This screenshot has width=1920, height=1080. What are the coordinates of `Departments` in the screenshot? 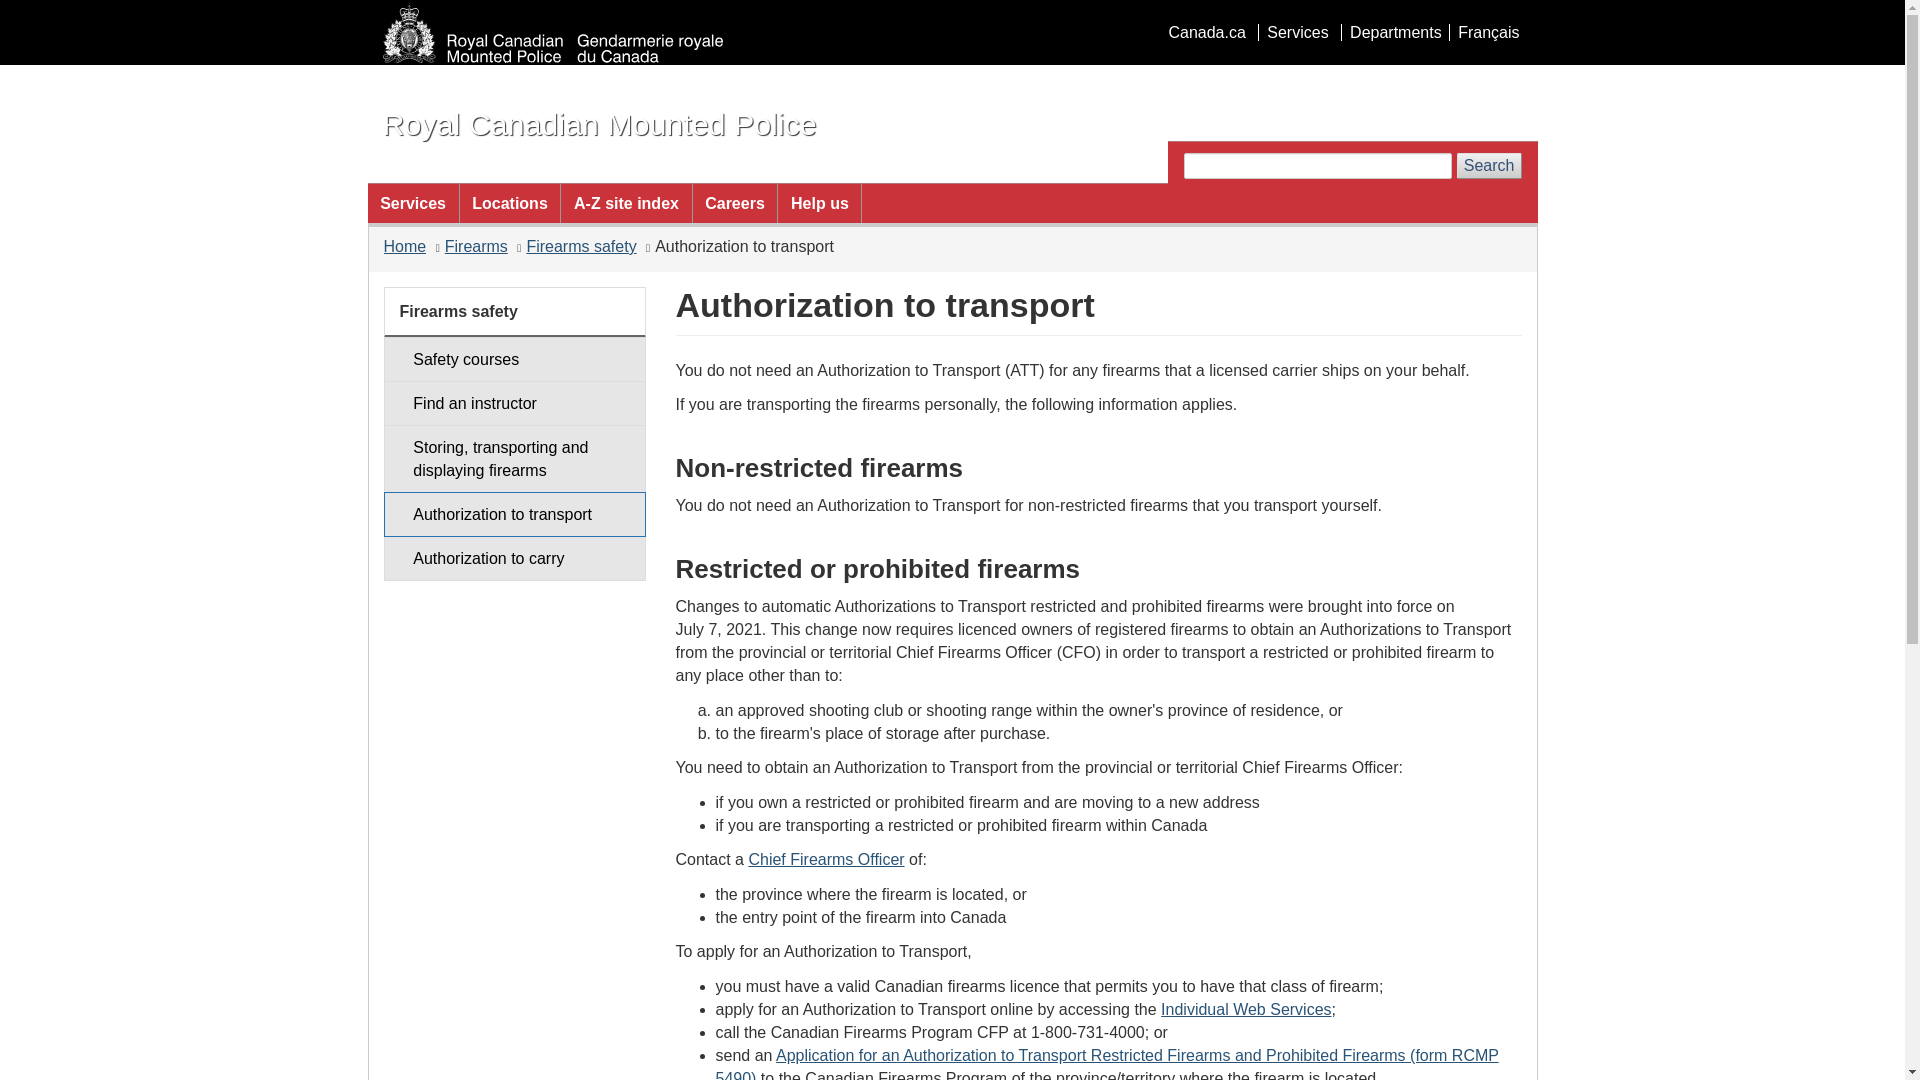 It's located at (1394, 32).